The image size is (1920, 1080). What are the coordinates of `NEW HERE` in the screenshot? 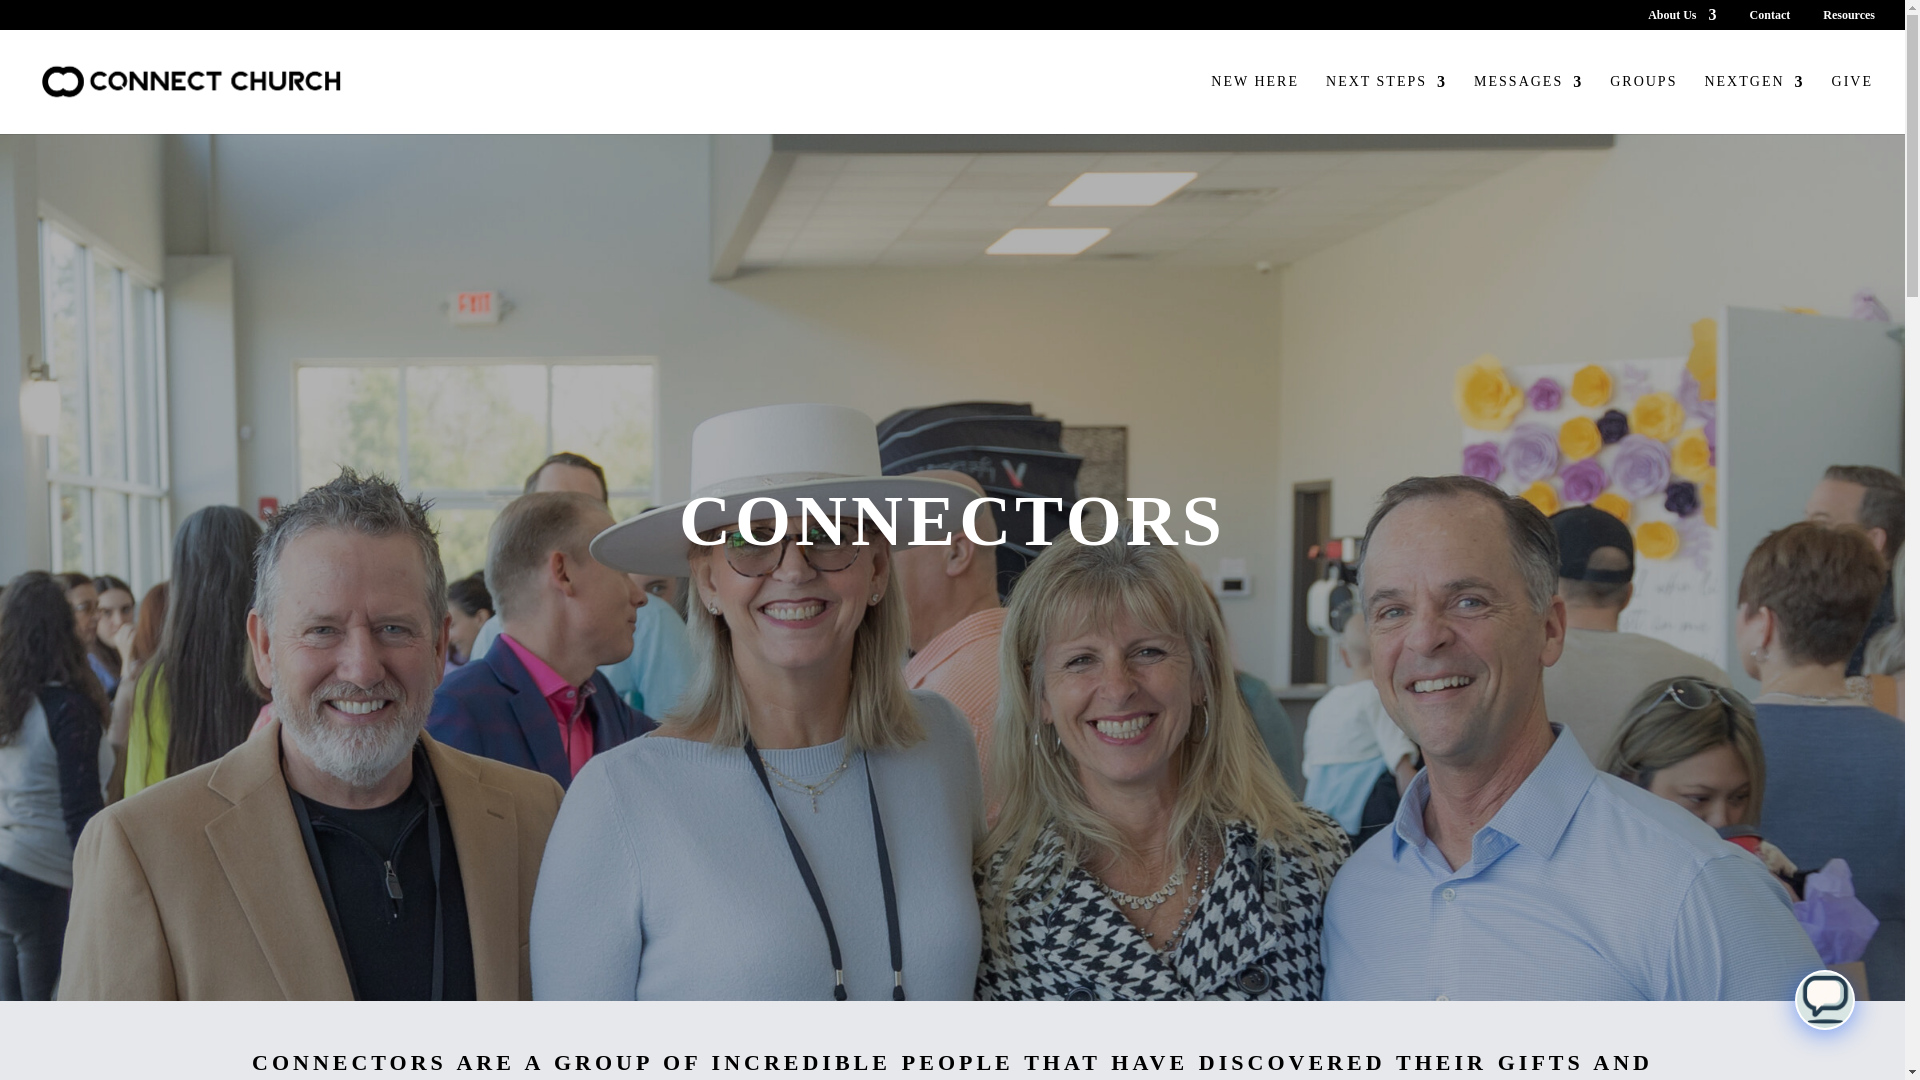 It's located at (1255, 104).